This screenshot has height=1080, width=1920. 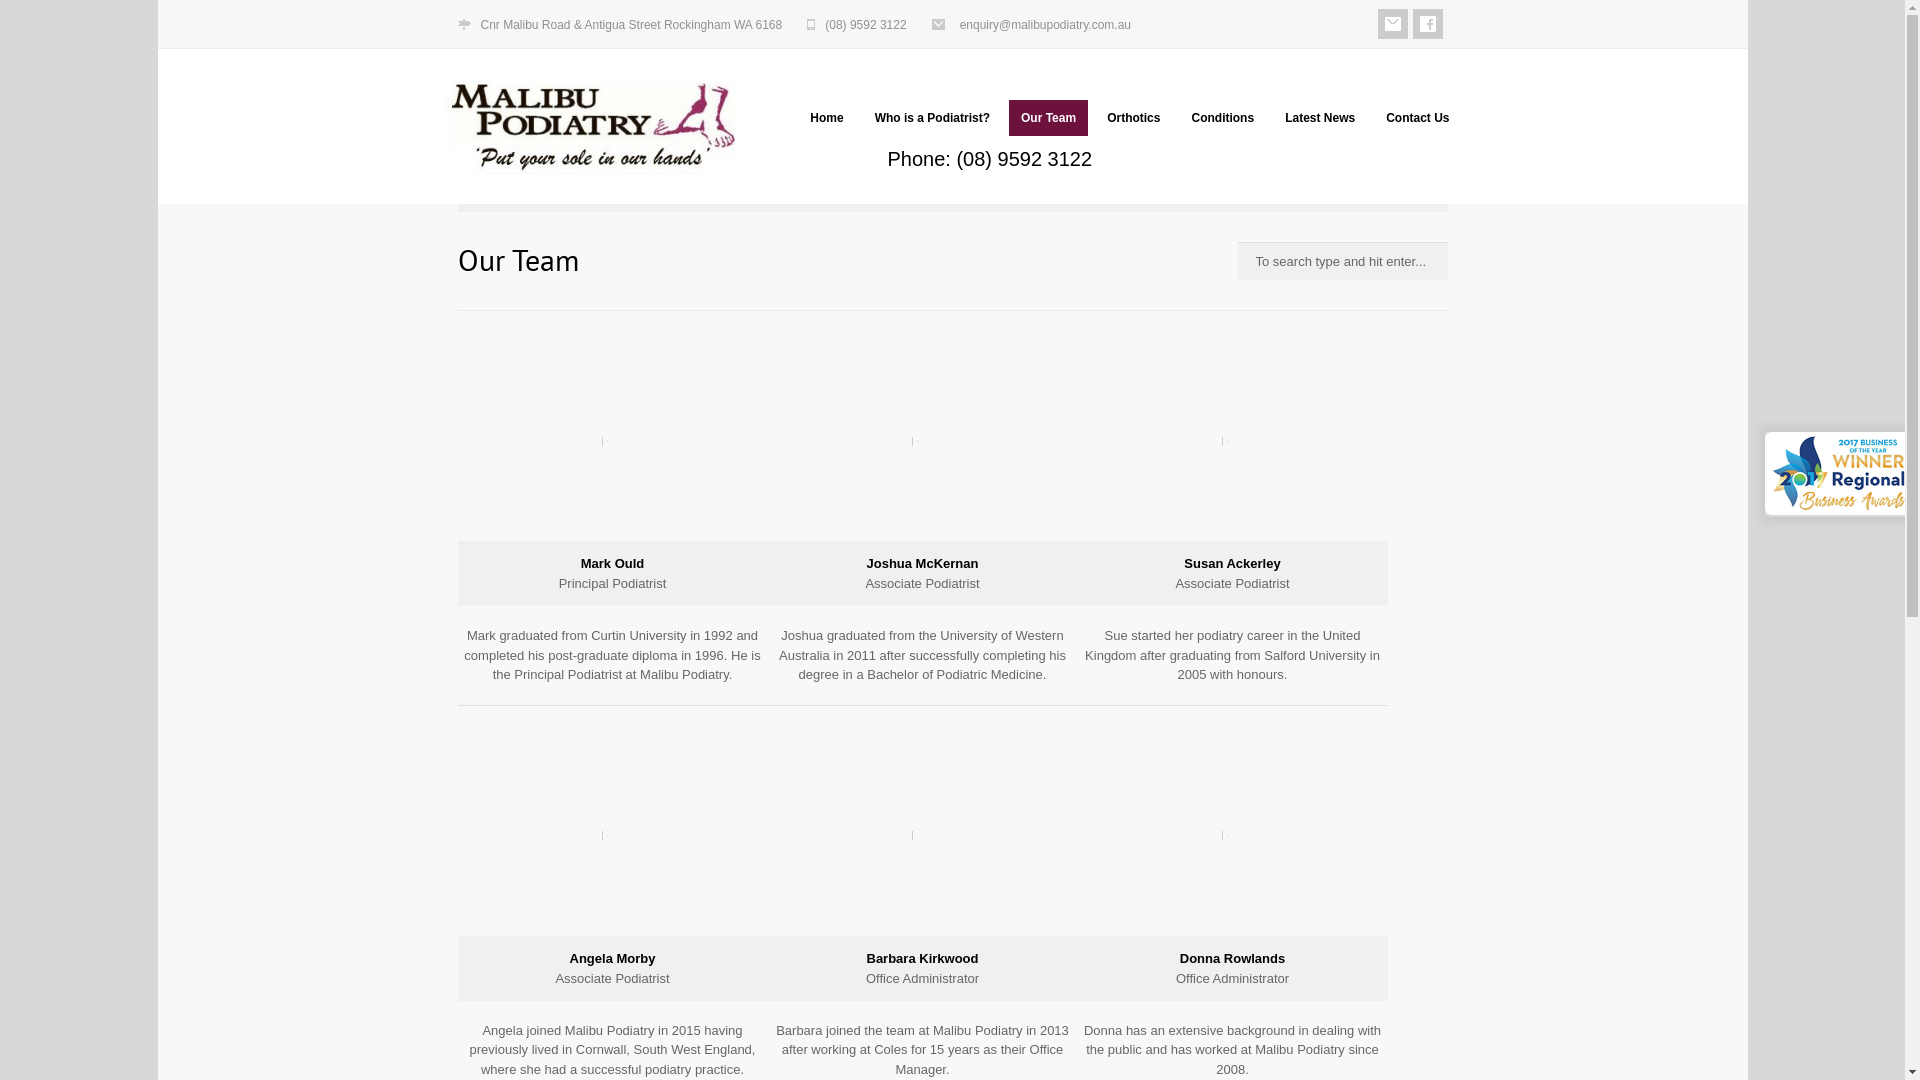 What do you see at coordinates (1320, 118) in the screenshot?
I see `Latest News` at bounding box center [1320, 118].